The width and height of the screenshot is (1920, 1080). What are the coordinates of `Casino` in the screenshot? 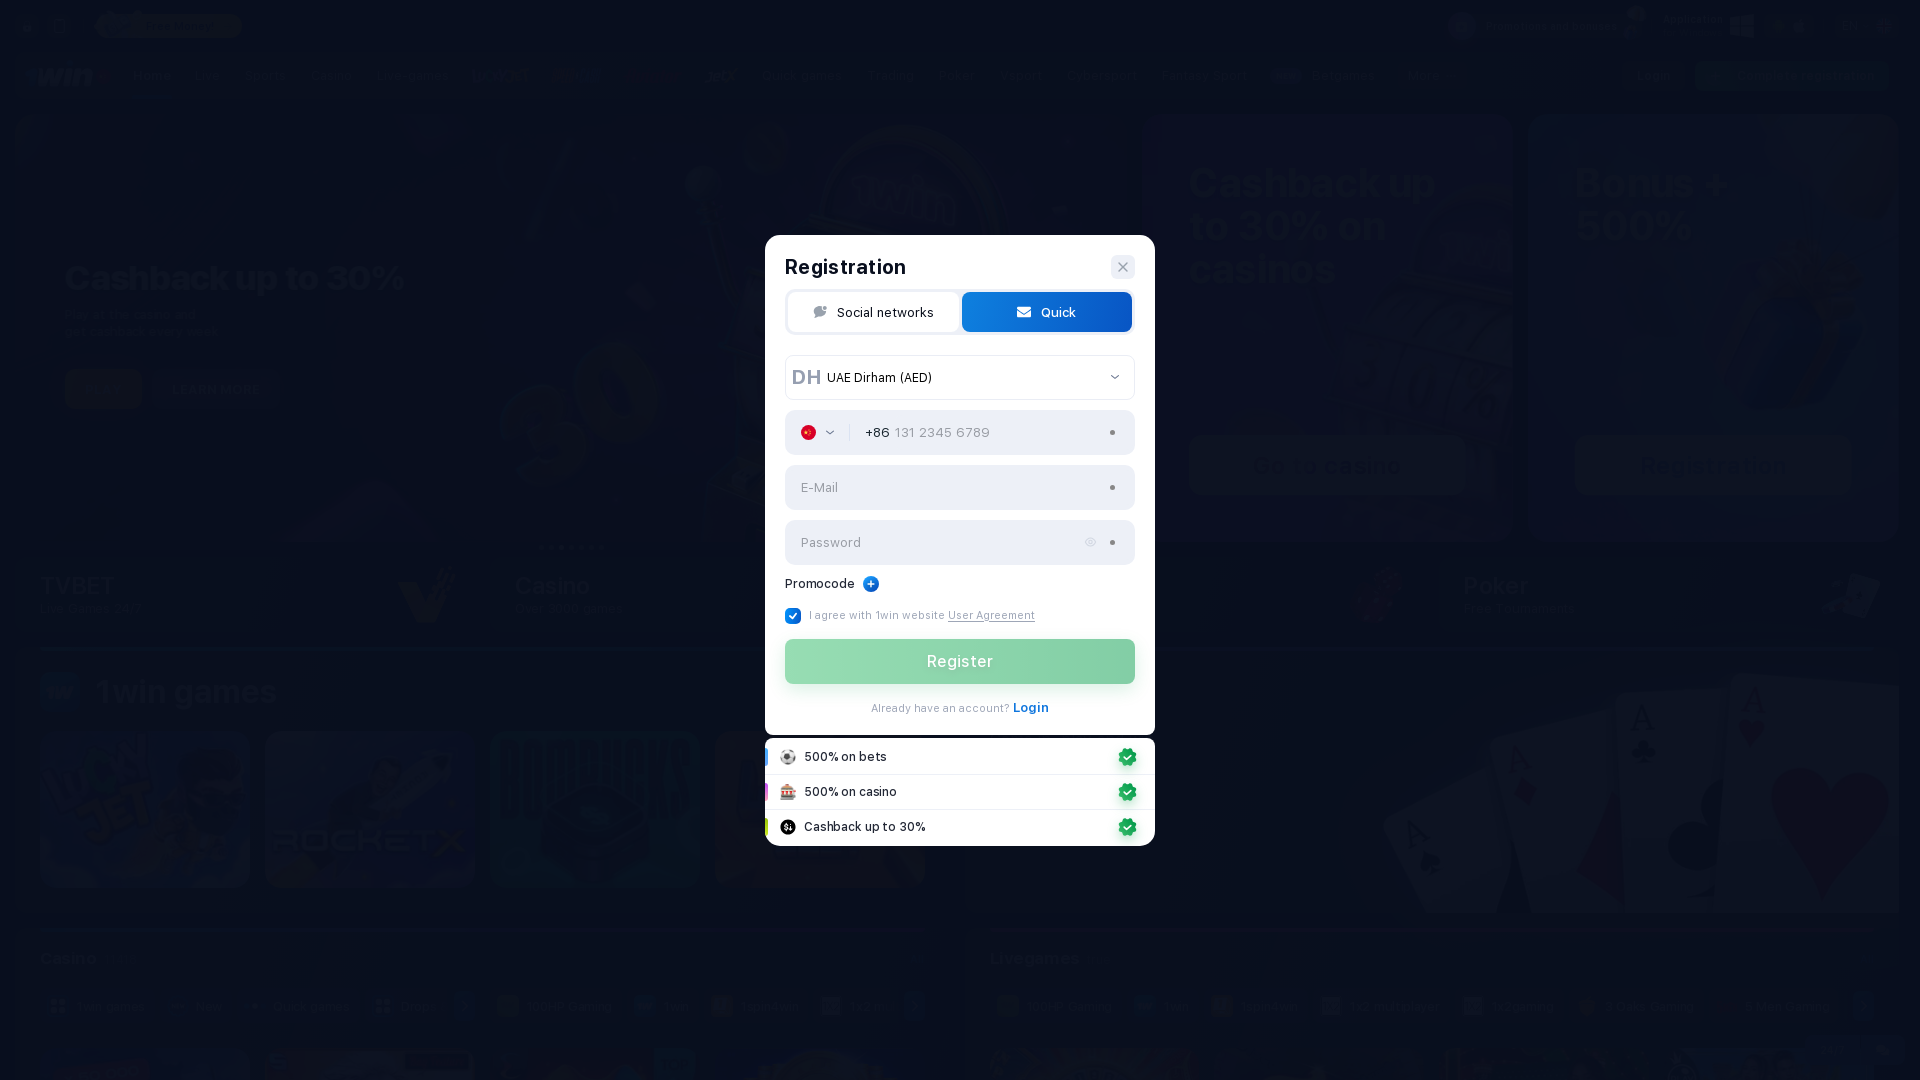 It's located at (332, 76).